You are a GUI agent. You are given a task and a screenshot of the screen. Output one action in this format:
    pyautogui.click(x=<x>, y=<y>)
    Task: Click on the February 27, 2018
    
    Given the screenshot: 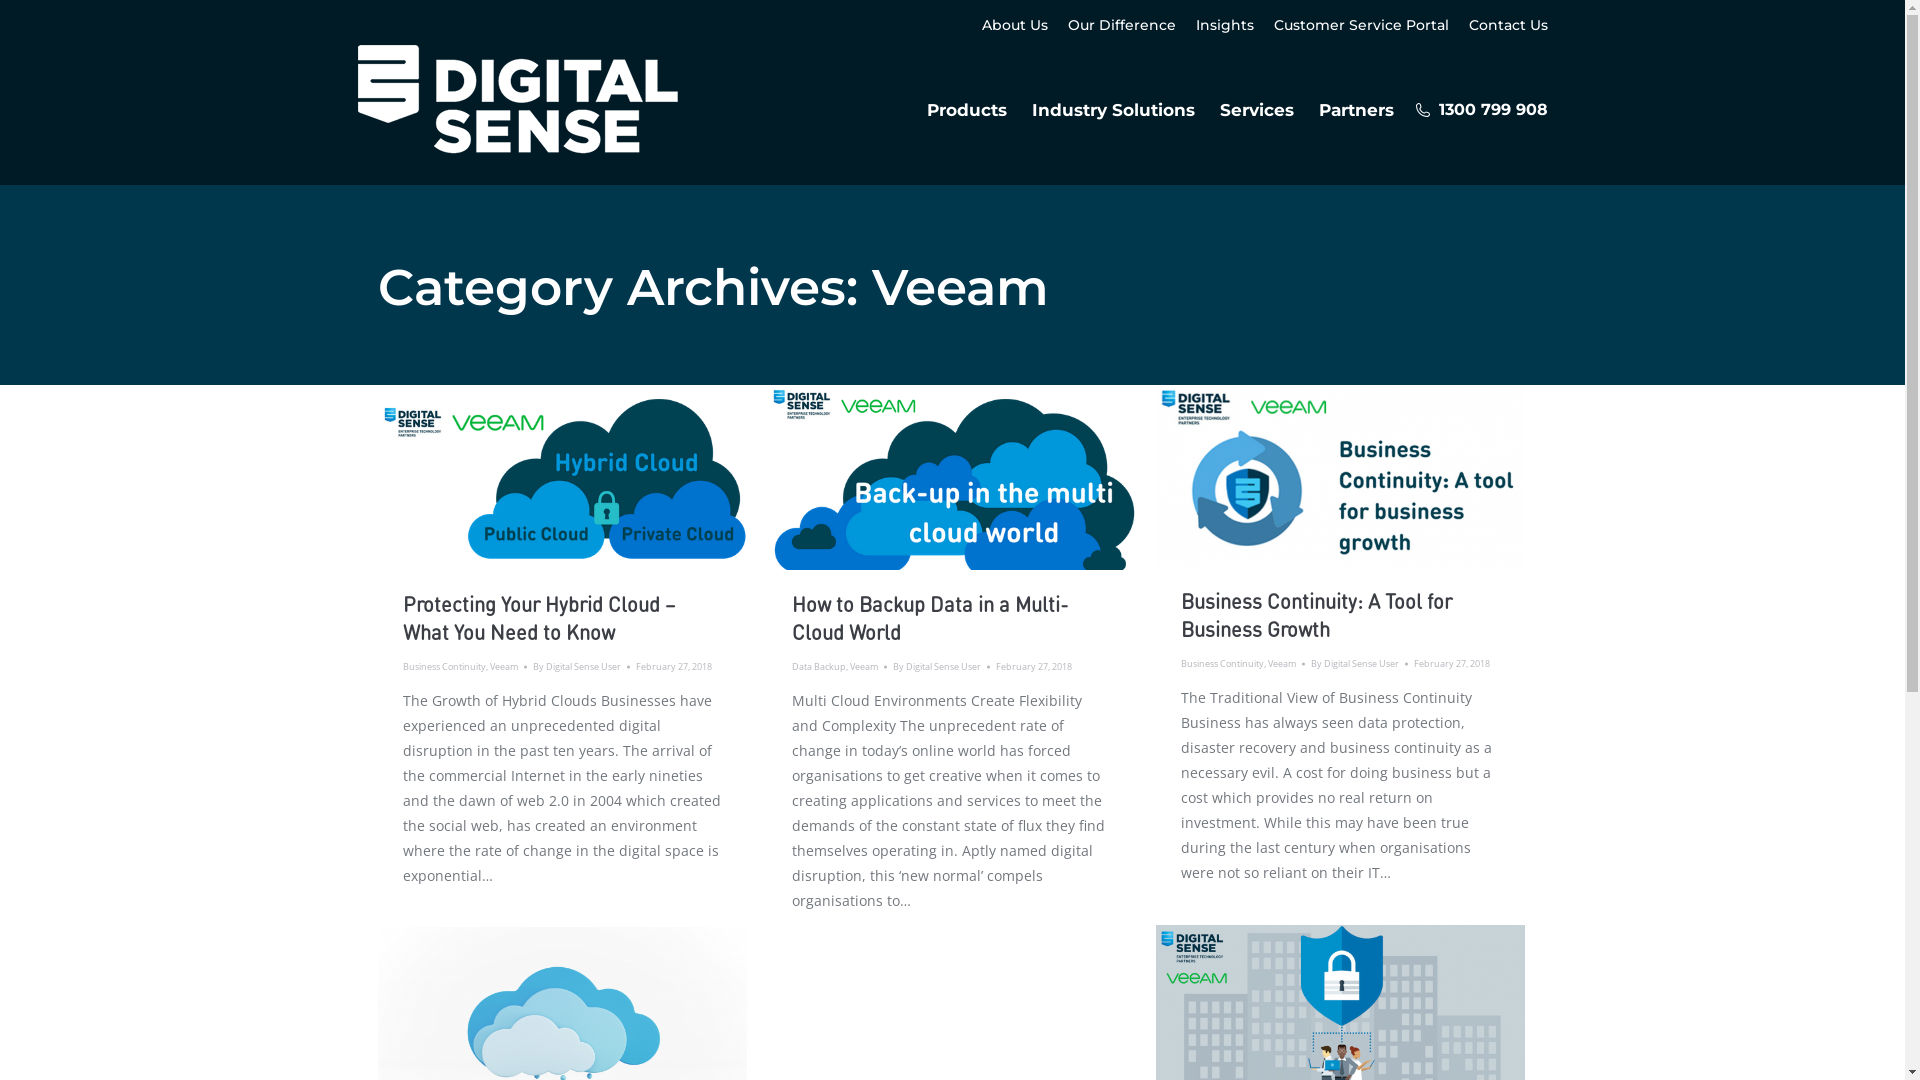 What is the action you would take?
    pyautogui.click(x=674, y=667)
    